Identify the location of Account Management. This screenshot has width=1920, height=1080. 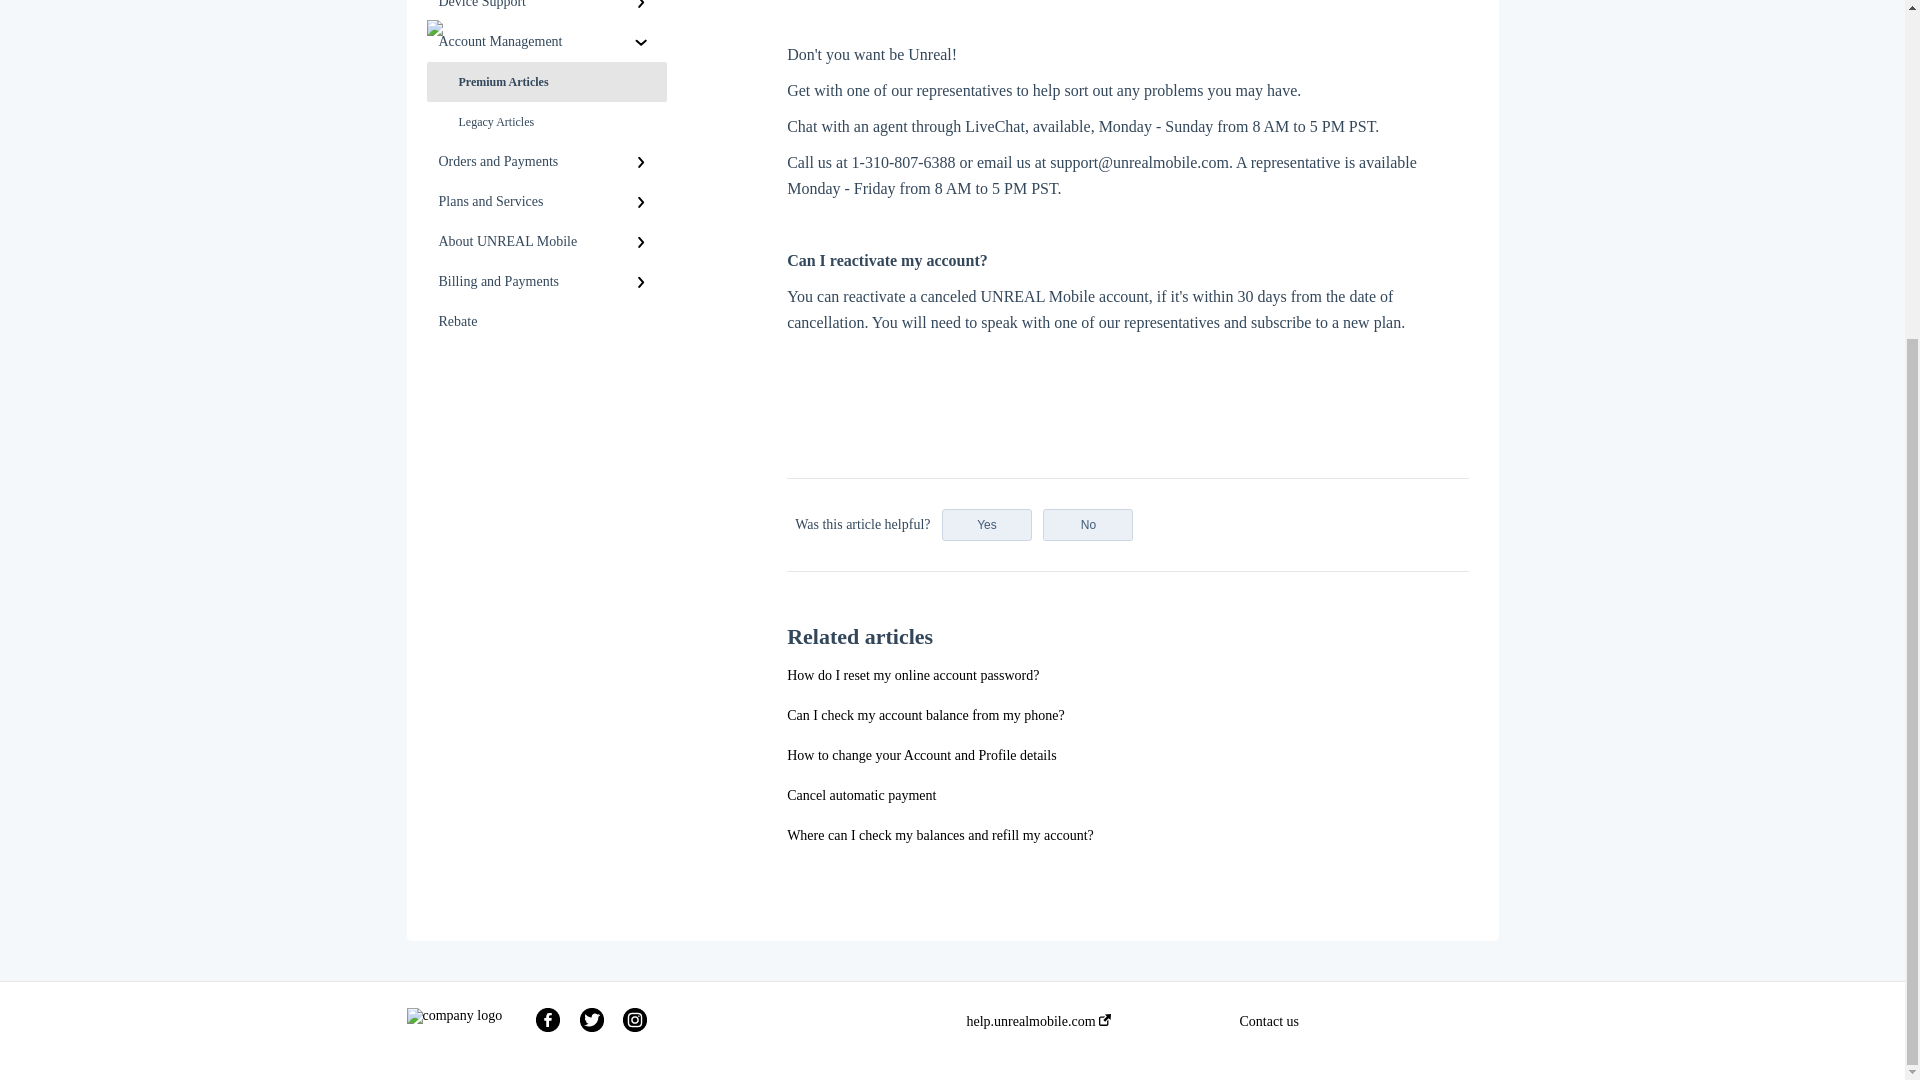
(546, 41).